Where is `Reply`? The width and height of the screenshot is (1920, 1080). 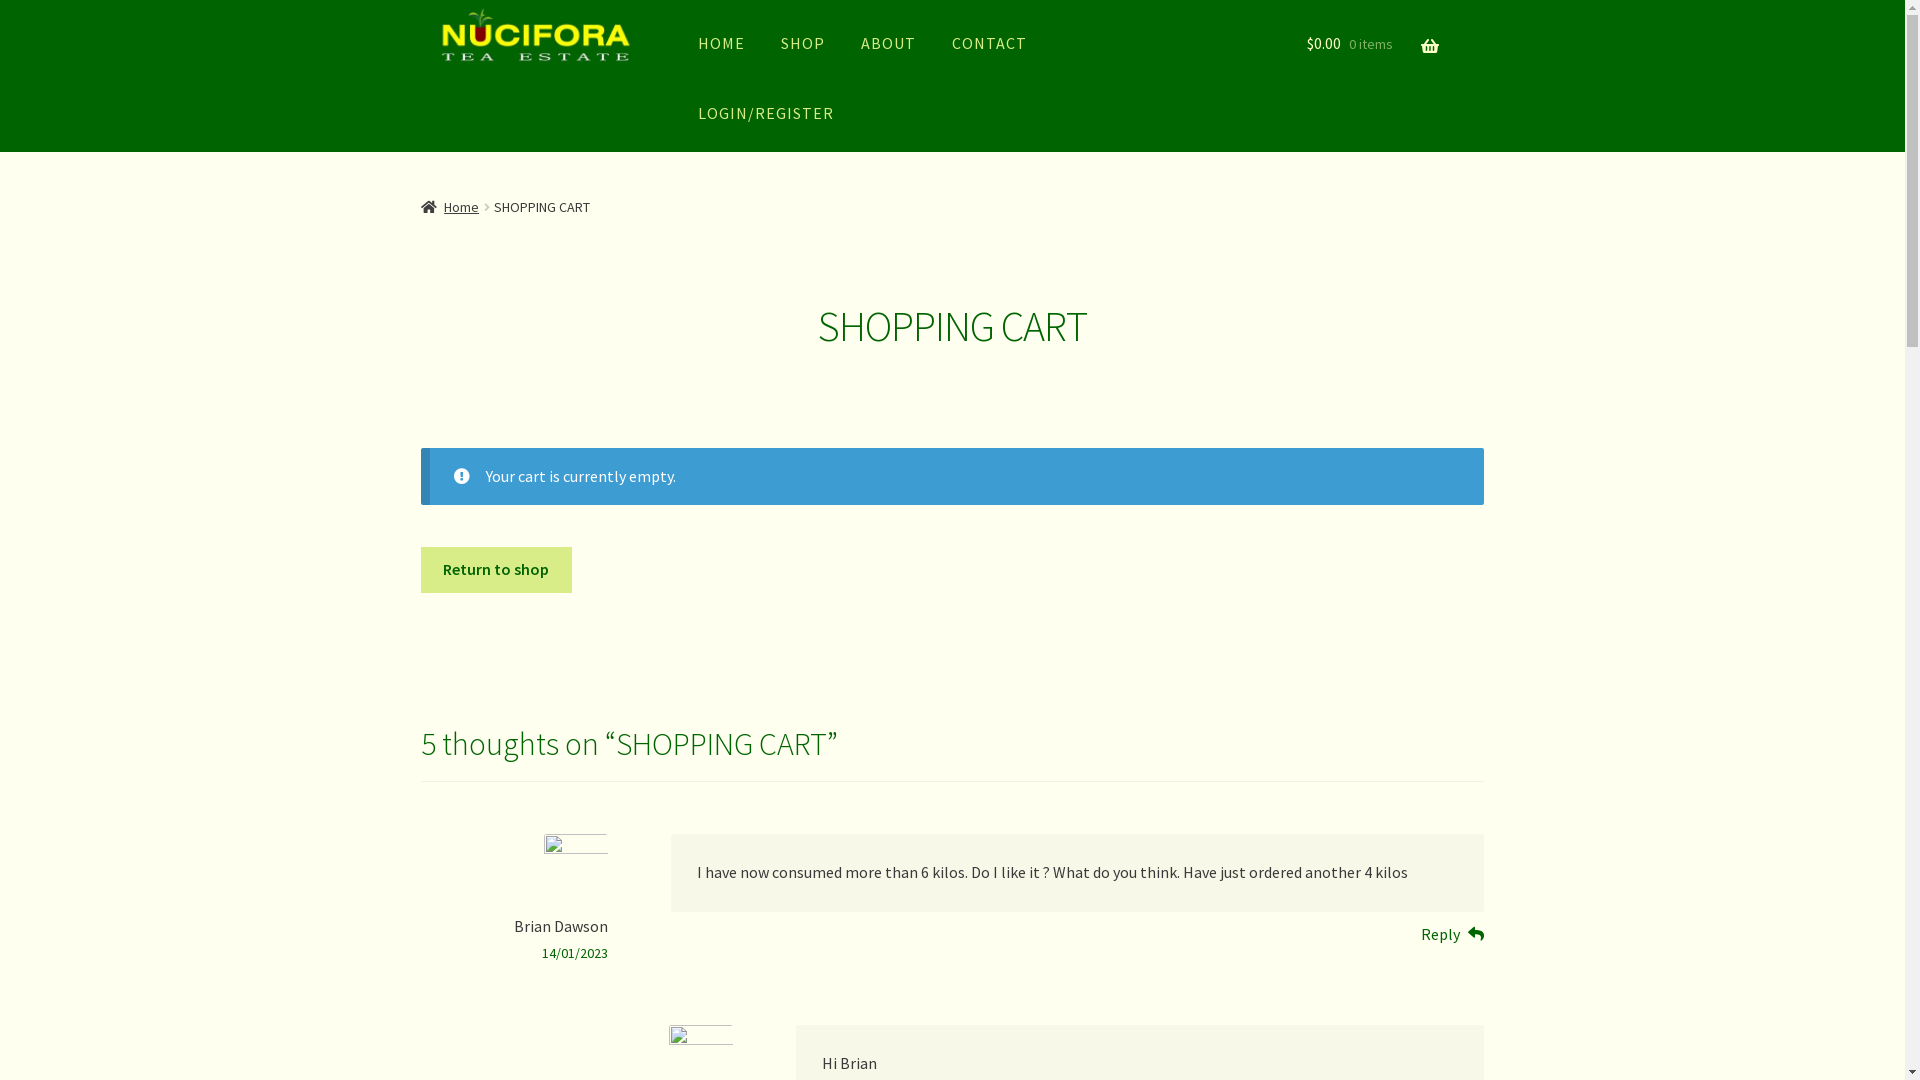 Reply is located at coordinates (1453, 935).